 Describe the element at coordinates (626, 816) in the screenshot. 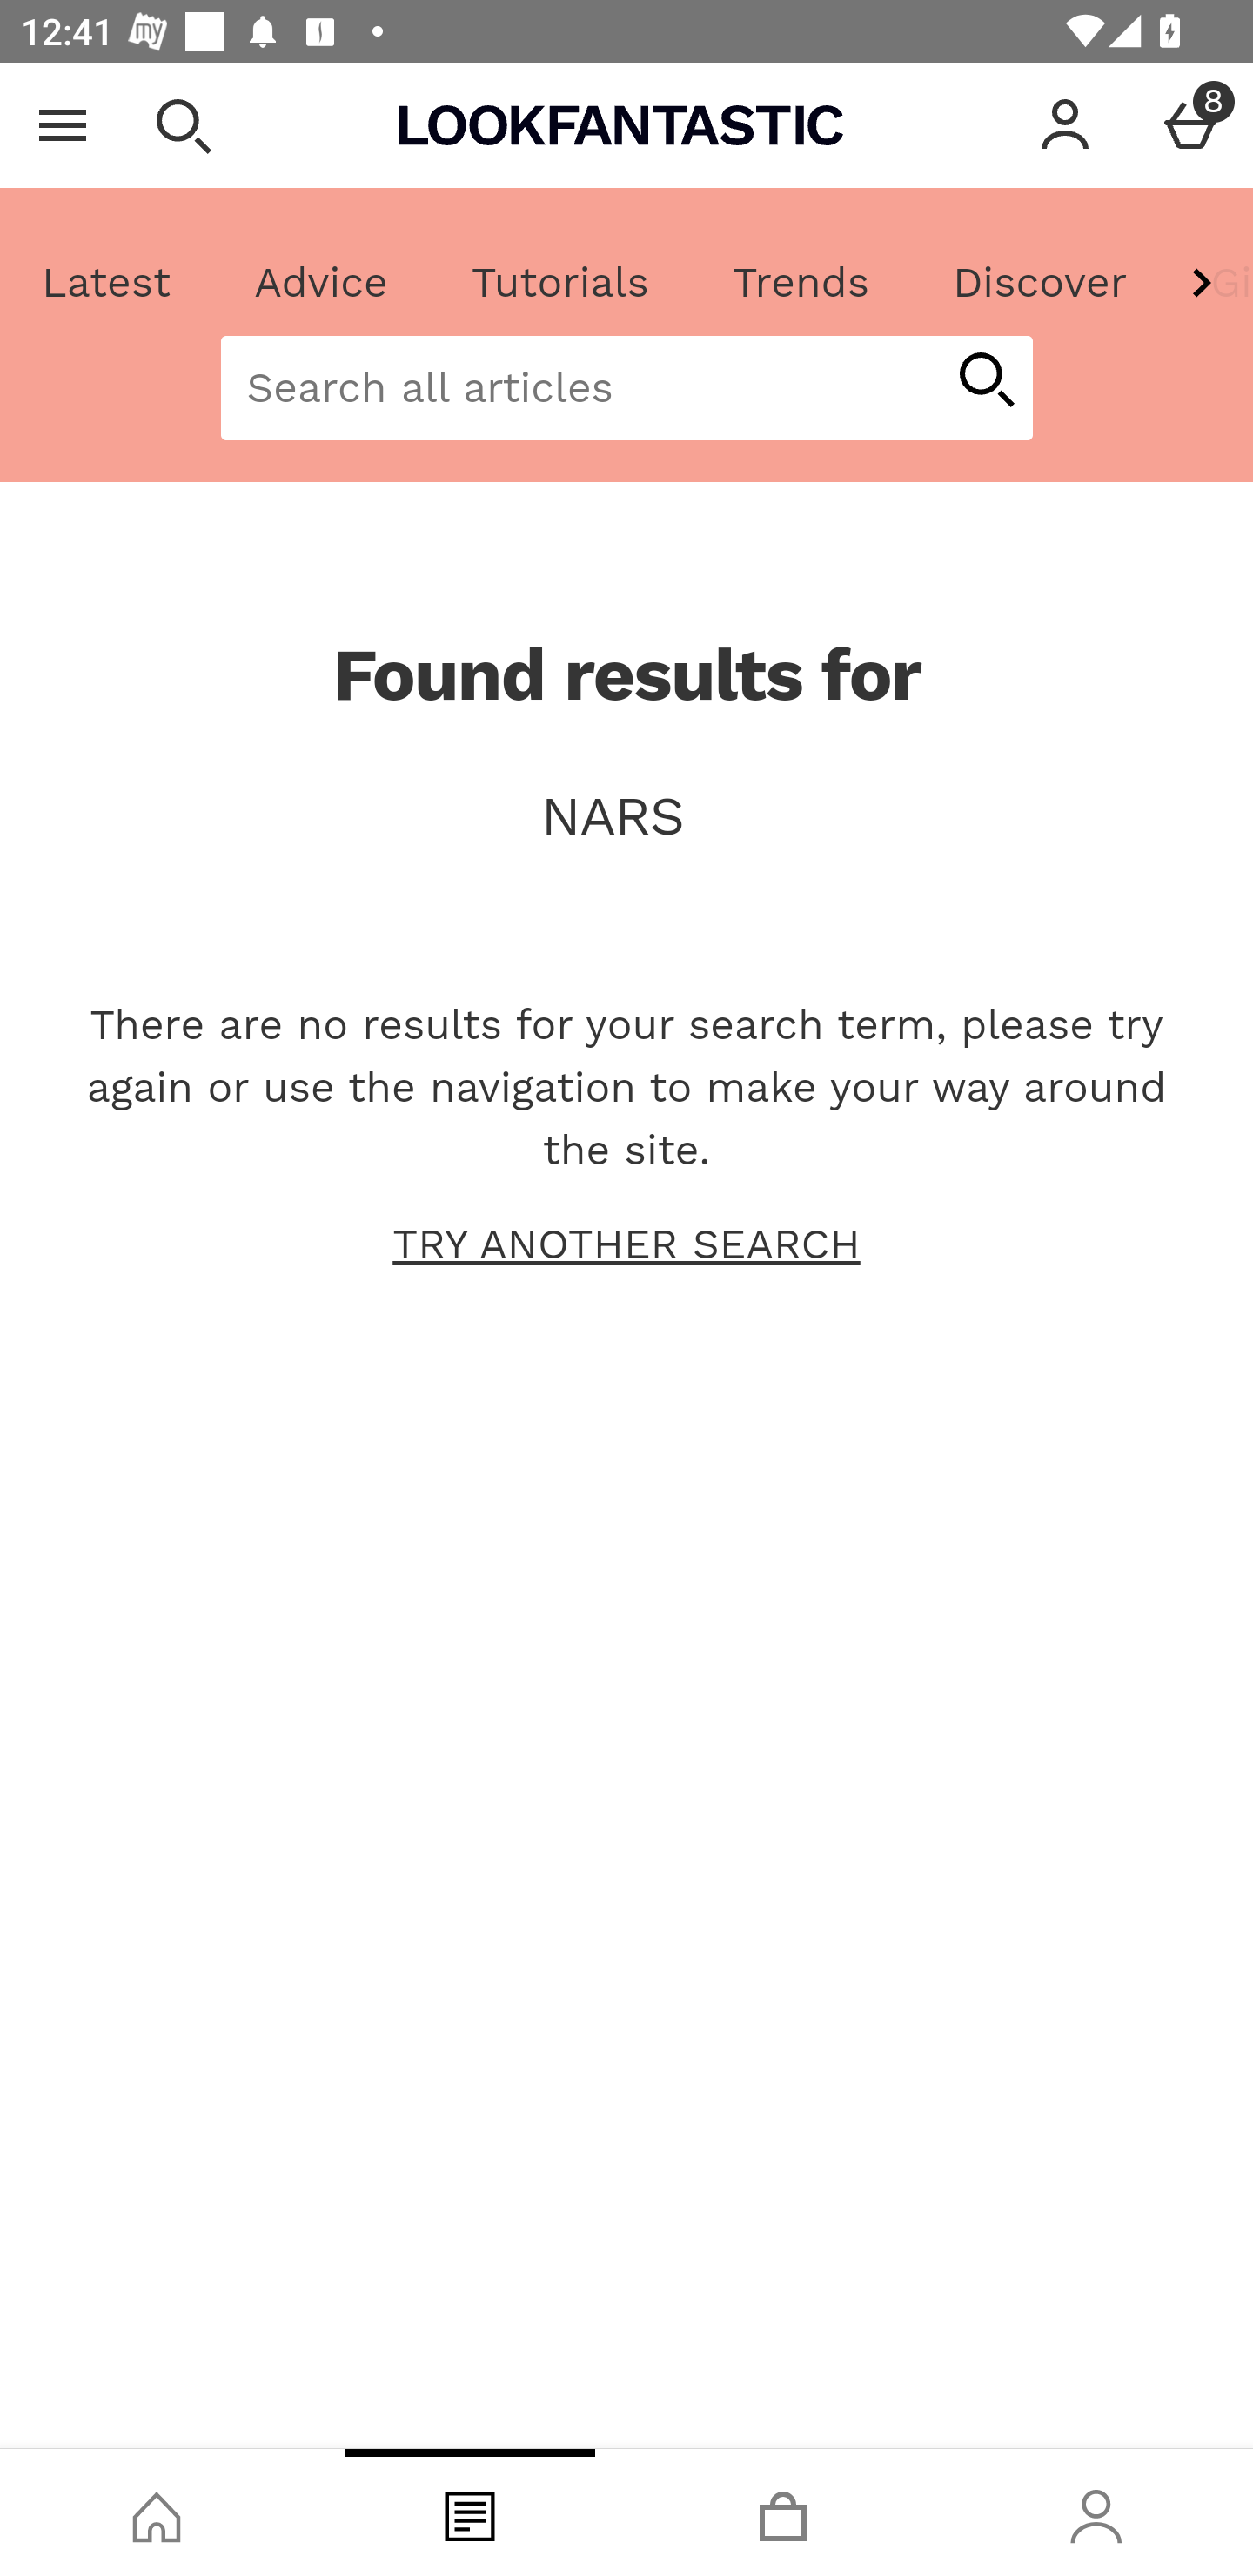

I see `NARS` at that location.